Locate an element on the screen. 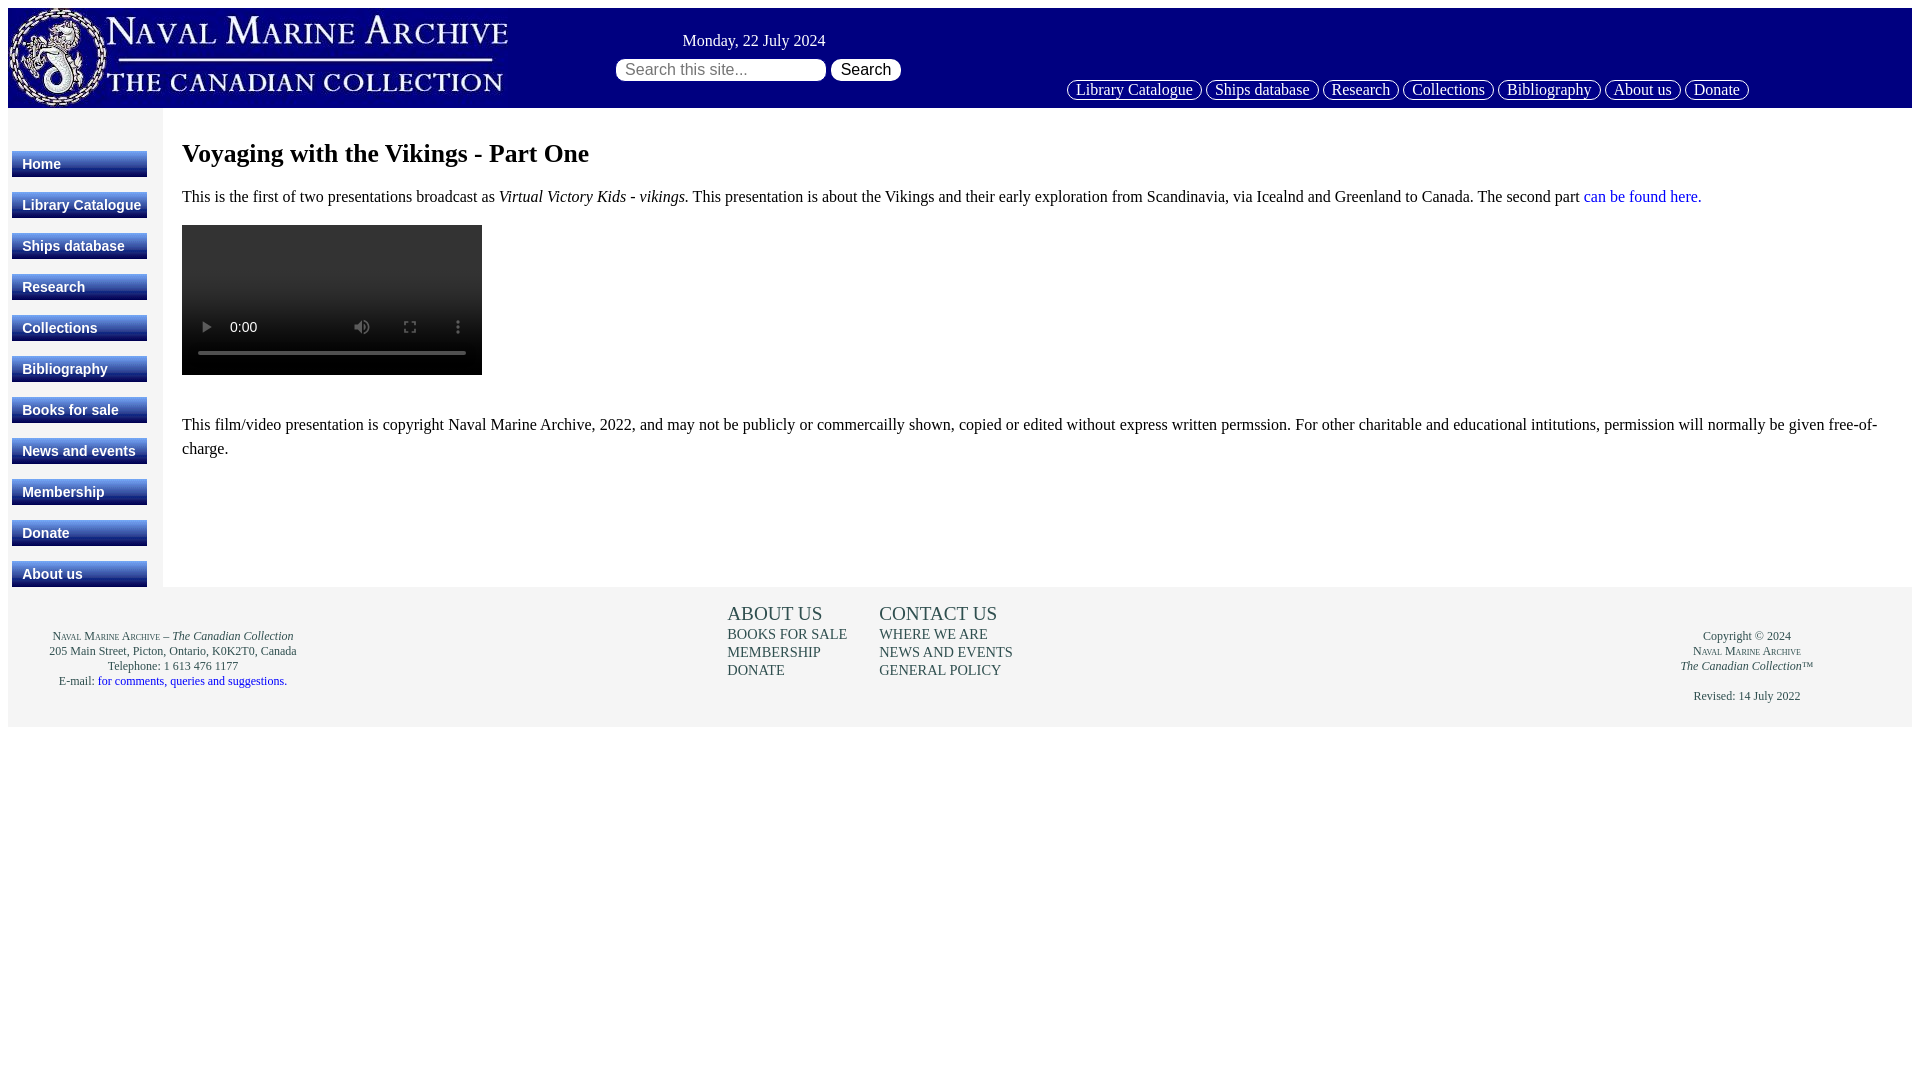 This screenshot has width=1920, height=1080. GENERAL POLICY is located at coordinates (940, 670).